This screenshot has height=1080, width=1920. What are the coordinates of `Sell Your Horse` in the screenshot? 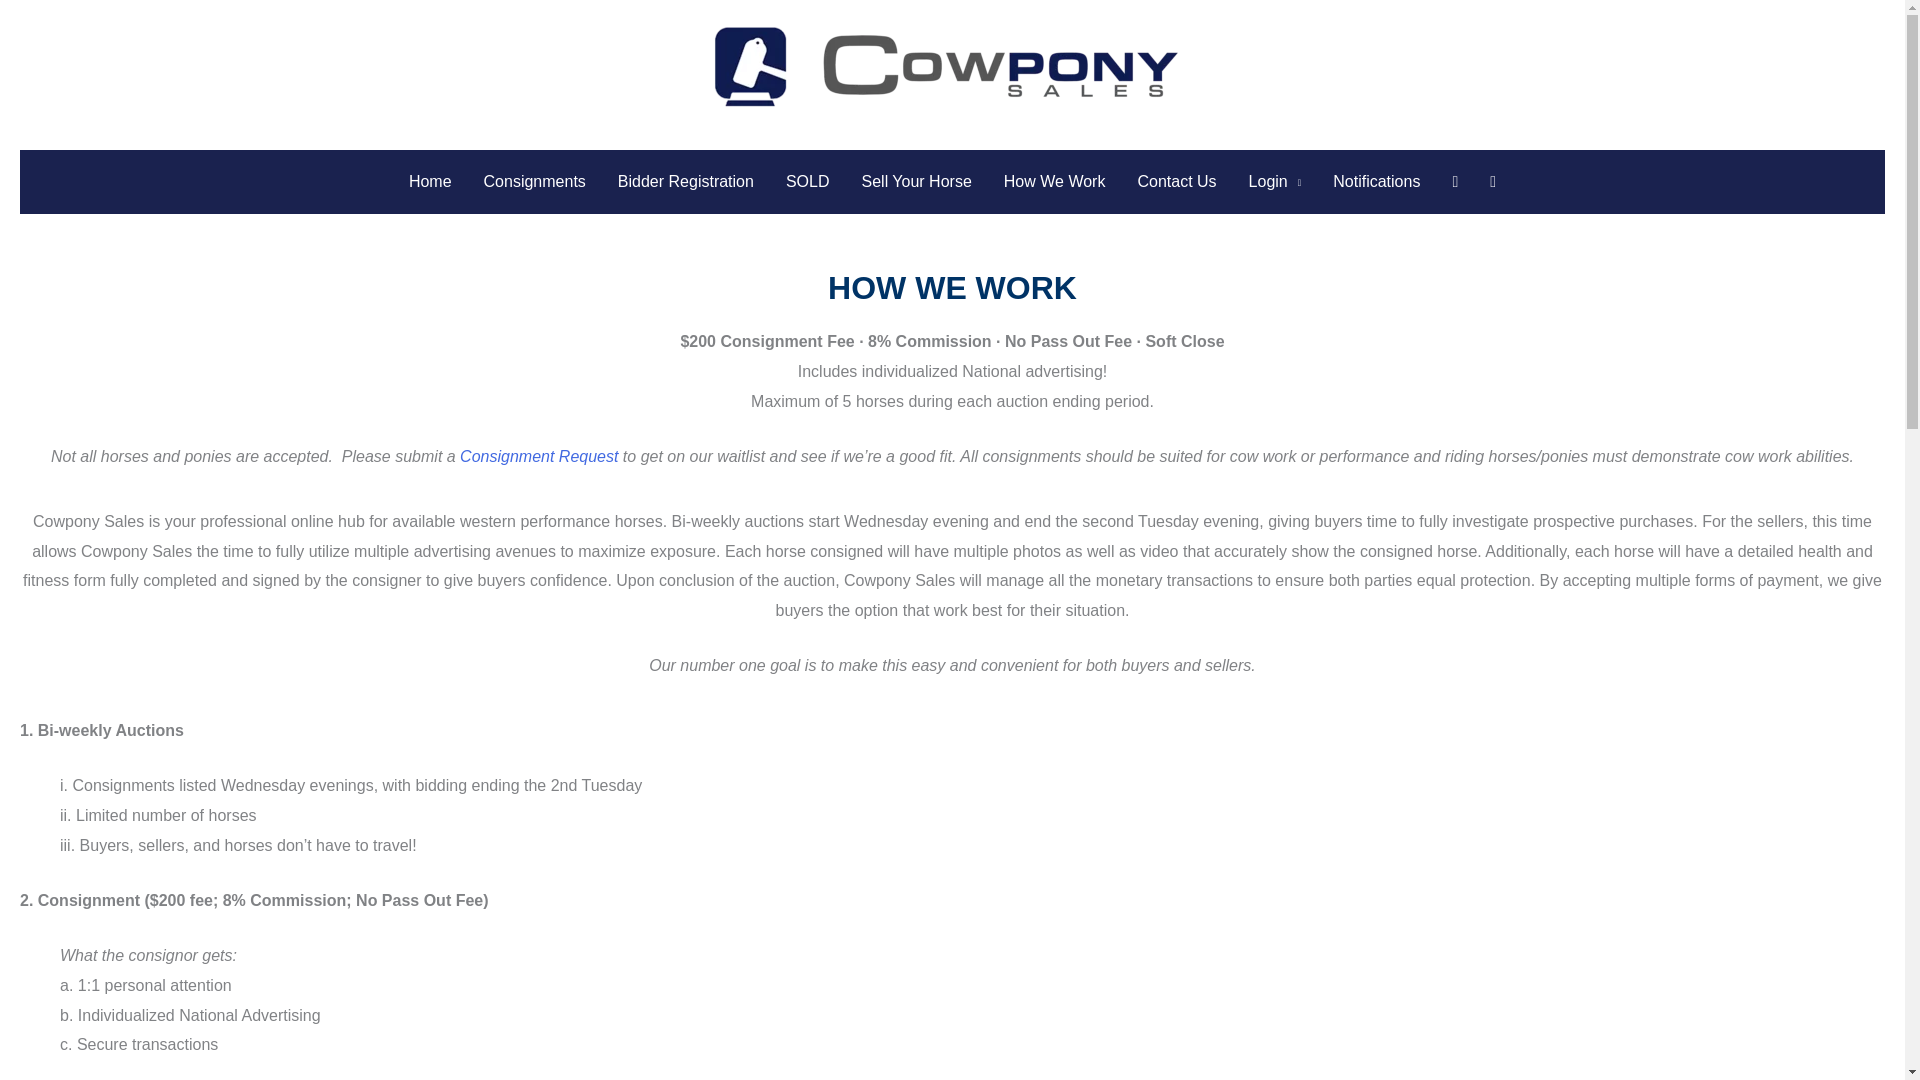 It's located at (917, 182).